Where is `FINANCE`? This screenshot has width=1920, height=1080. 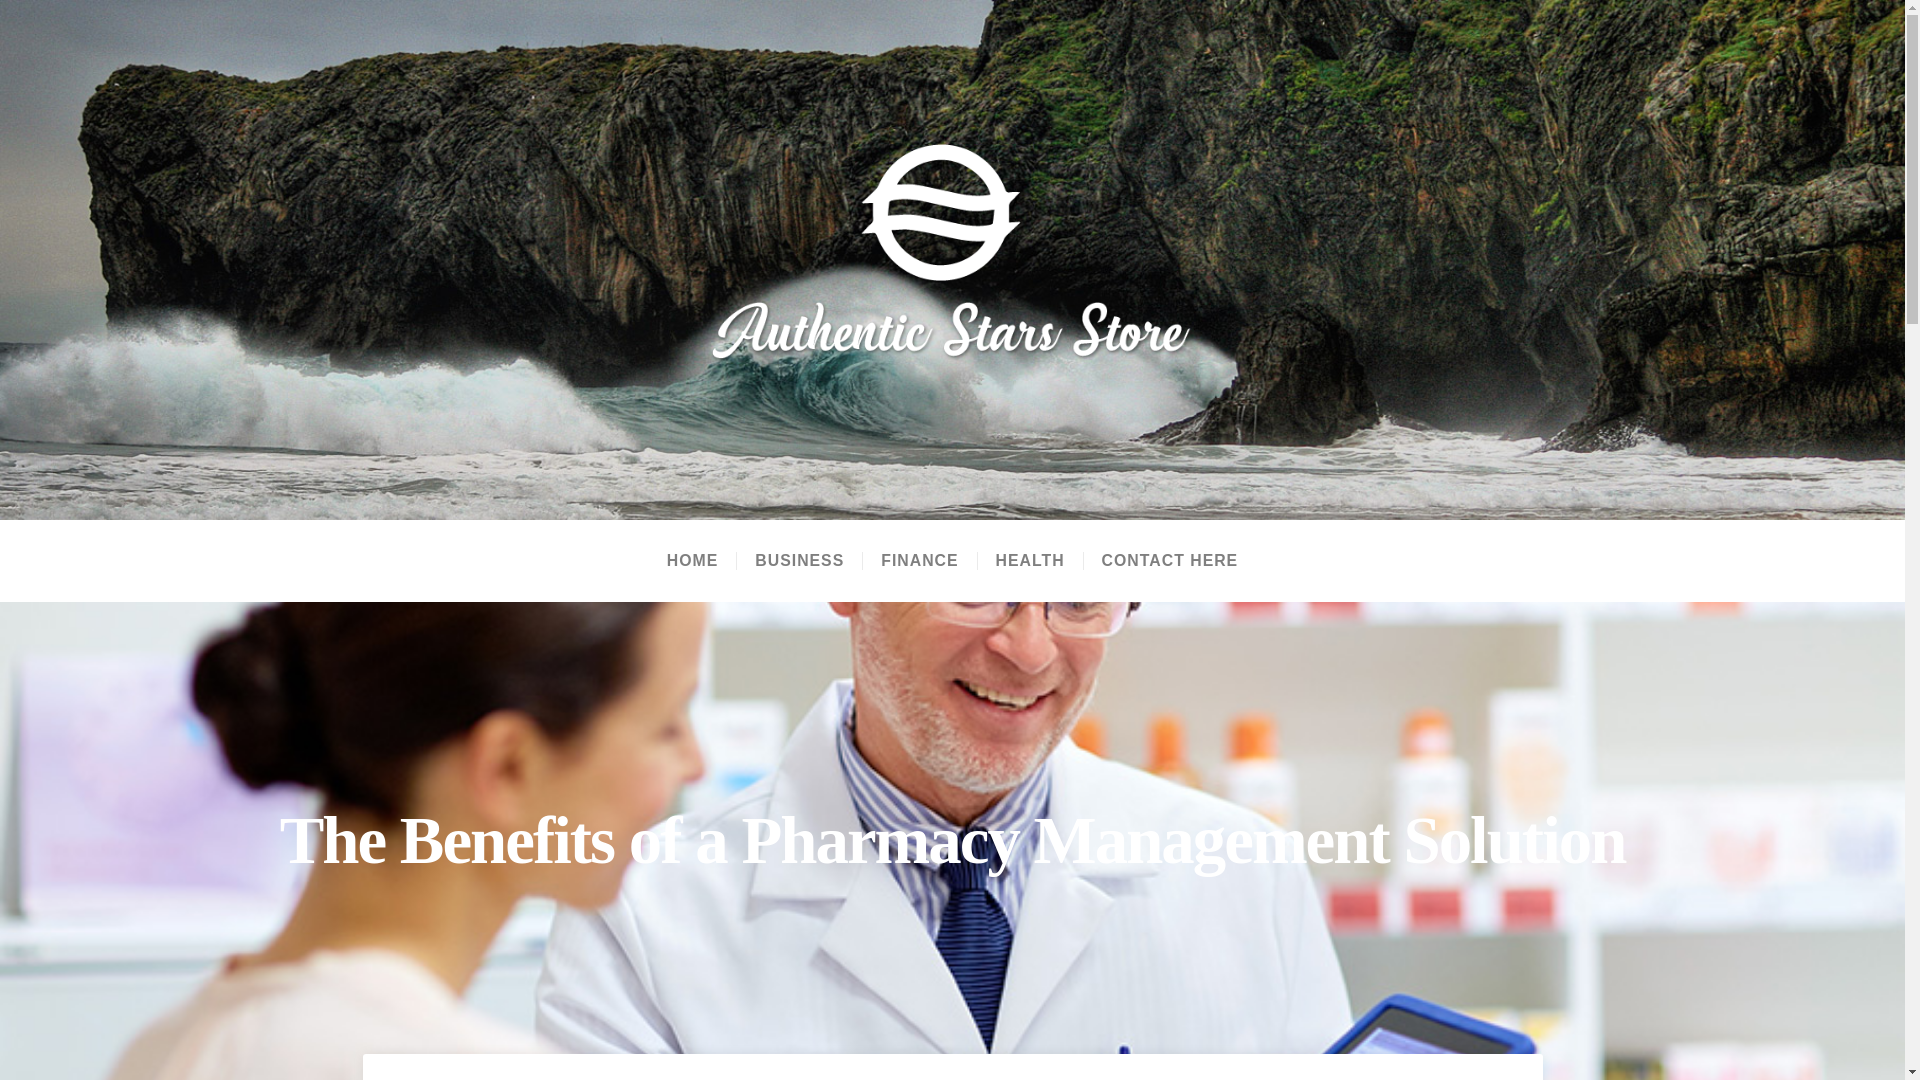 FINANCE is located at coordinates (918, 560).